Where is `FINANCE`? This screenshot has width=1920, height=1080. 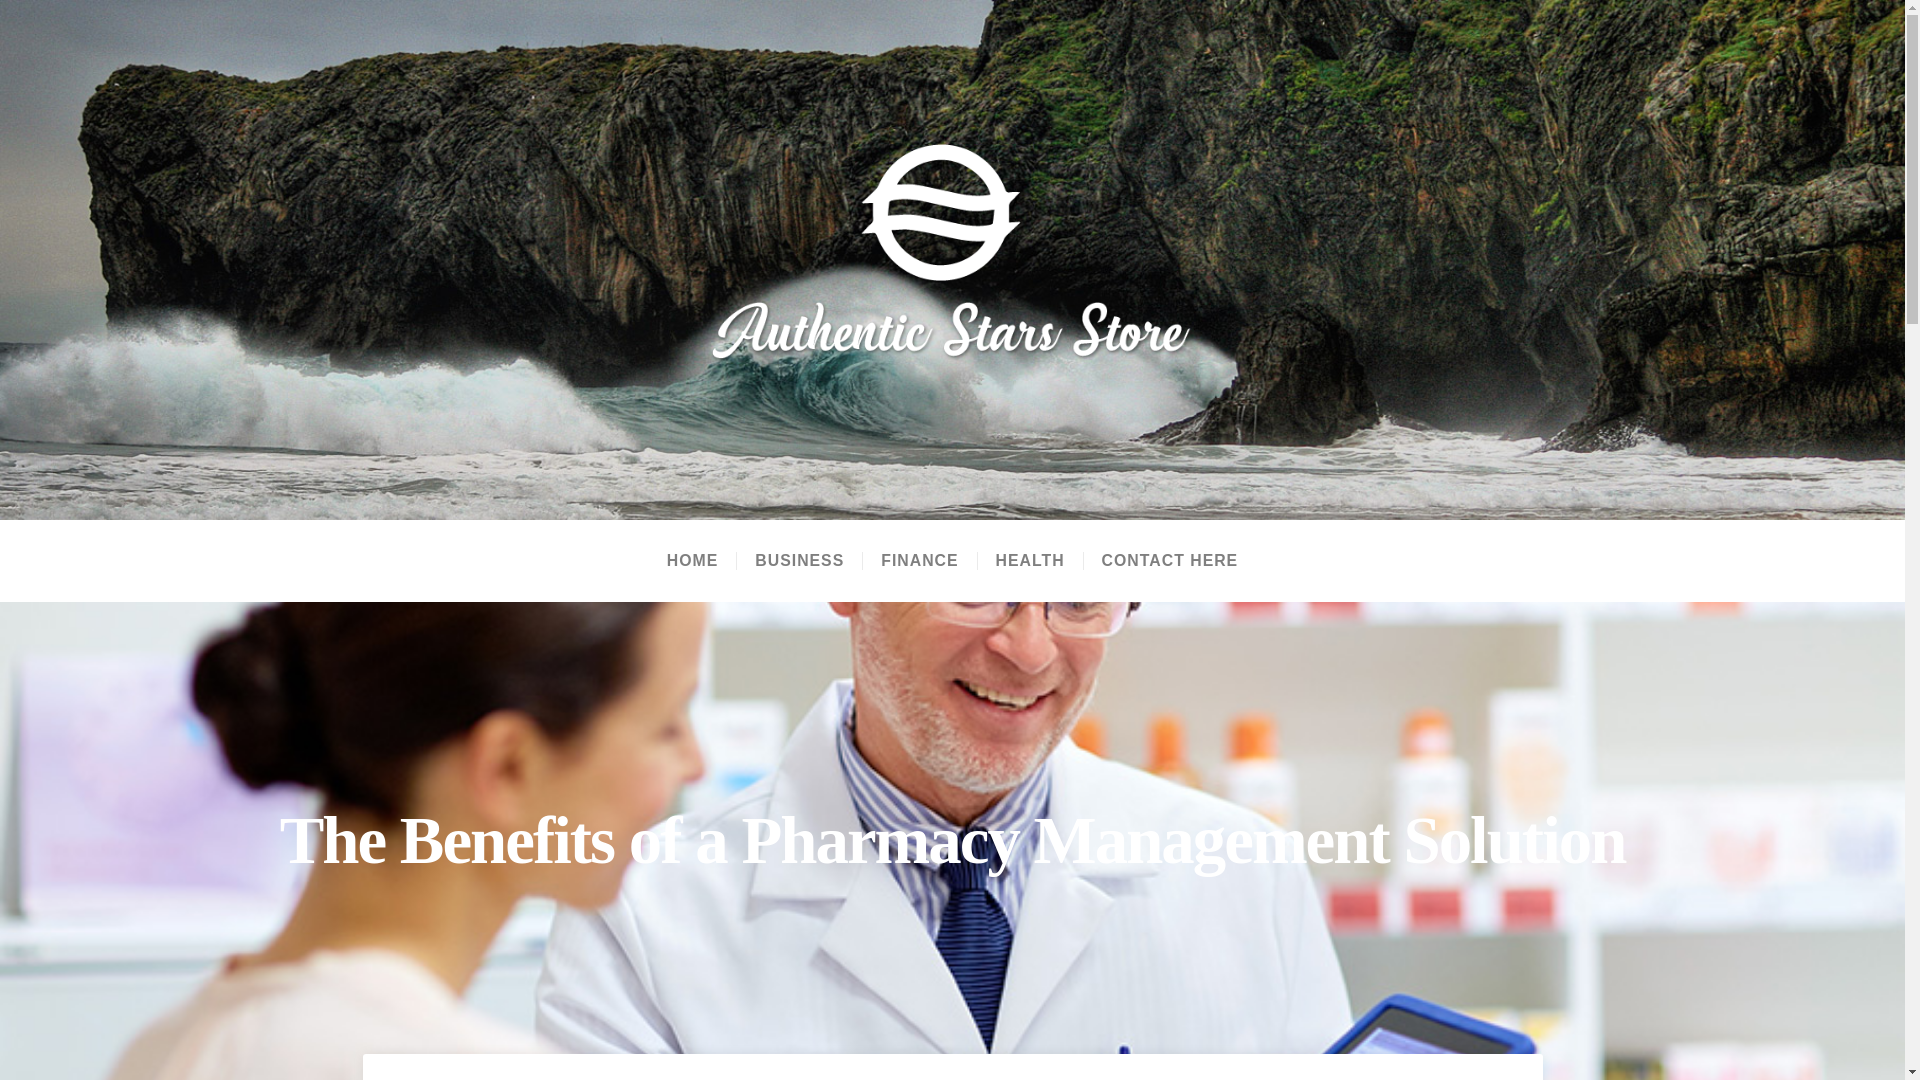 FINANCE is located at coordinates (918, 560).